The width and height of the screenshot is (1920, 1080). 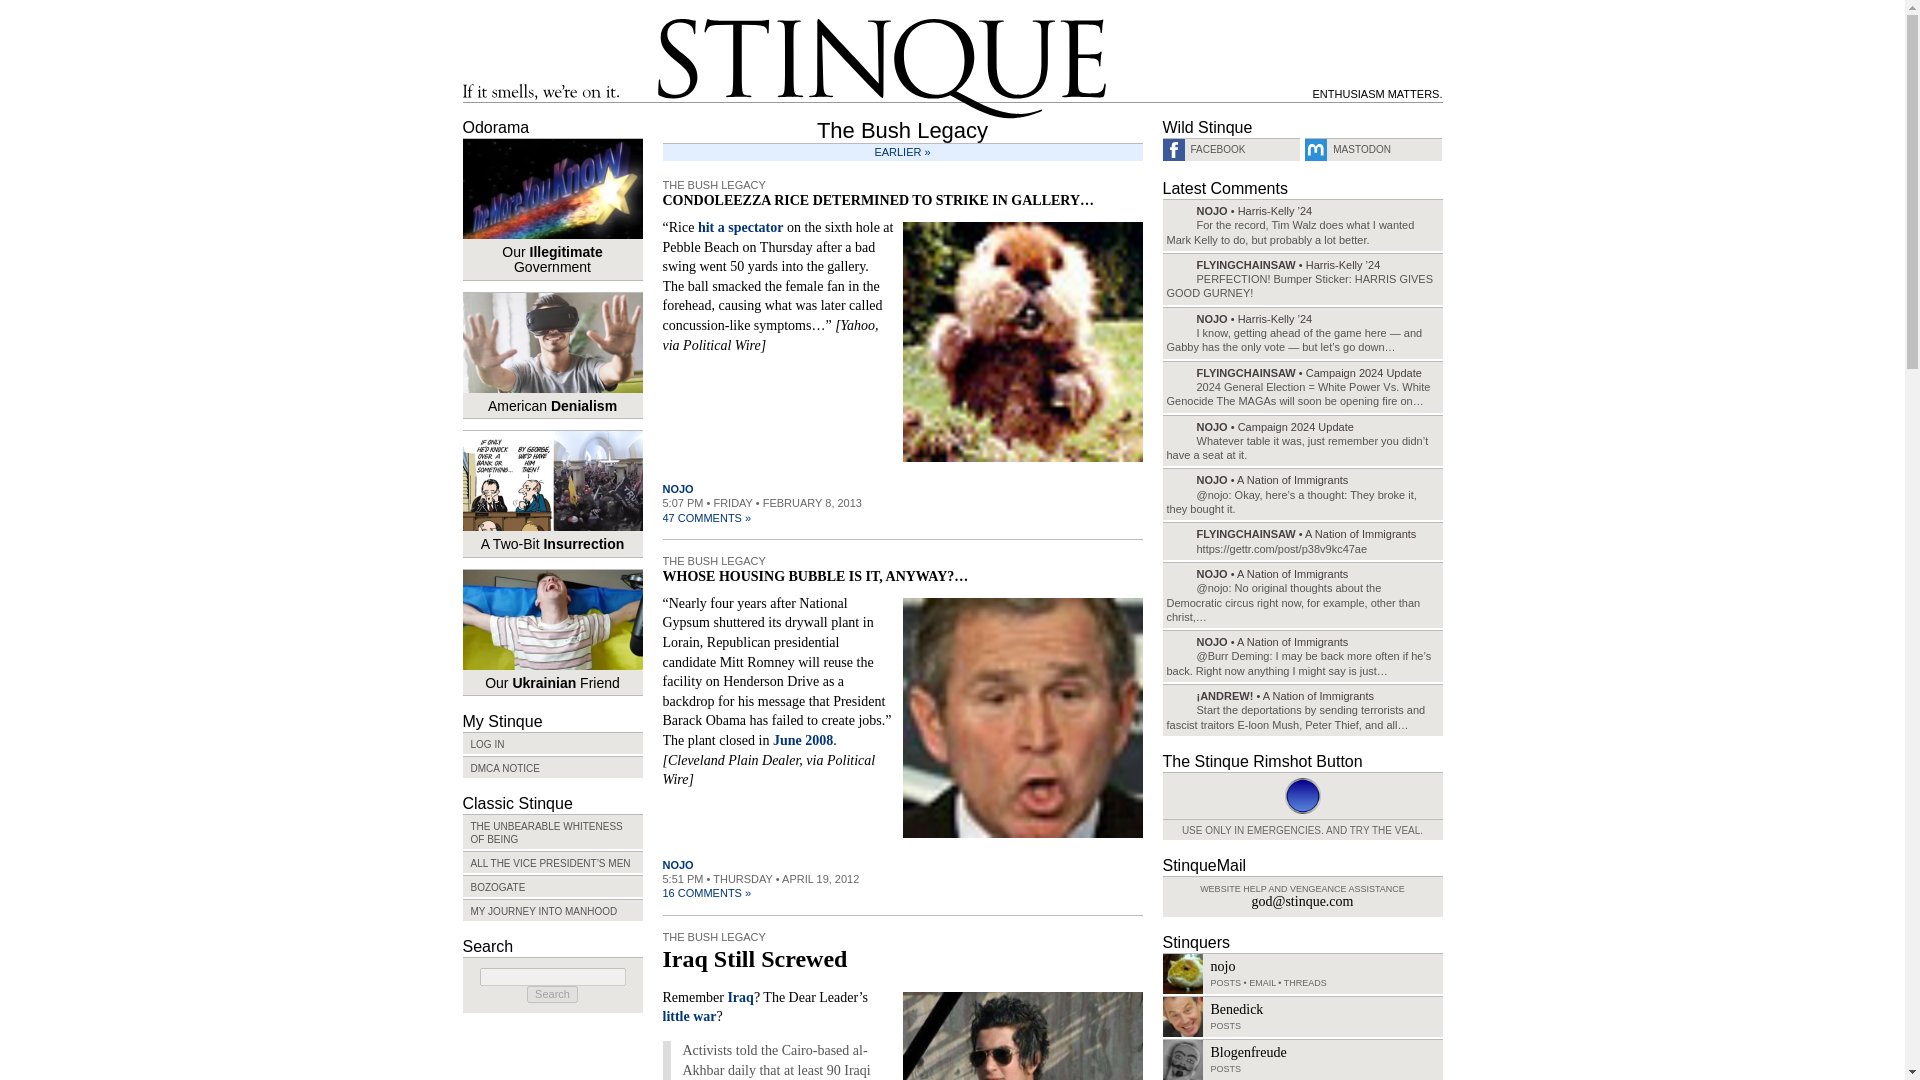 I want to click on hit a spectator, so click(x=740, y=228).